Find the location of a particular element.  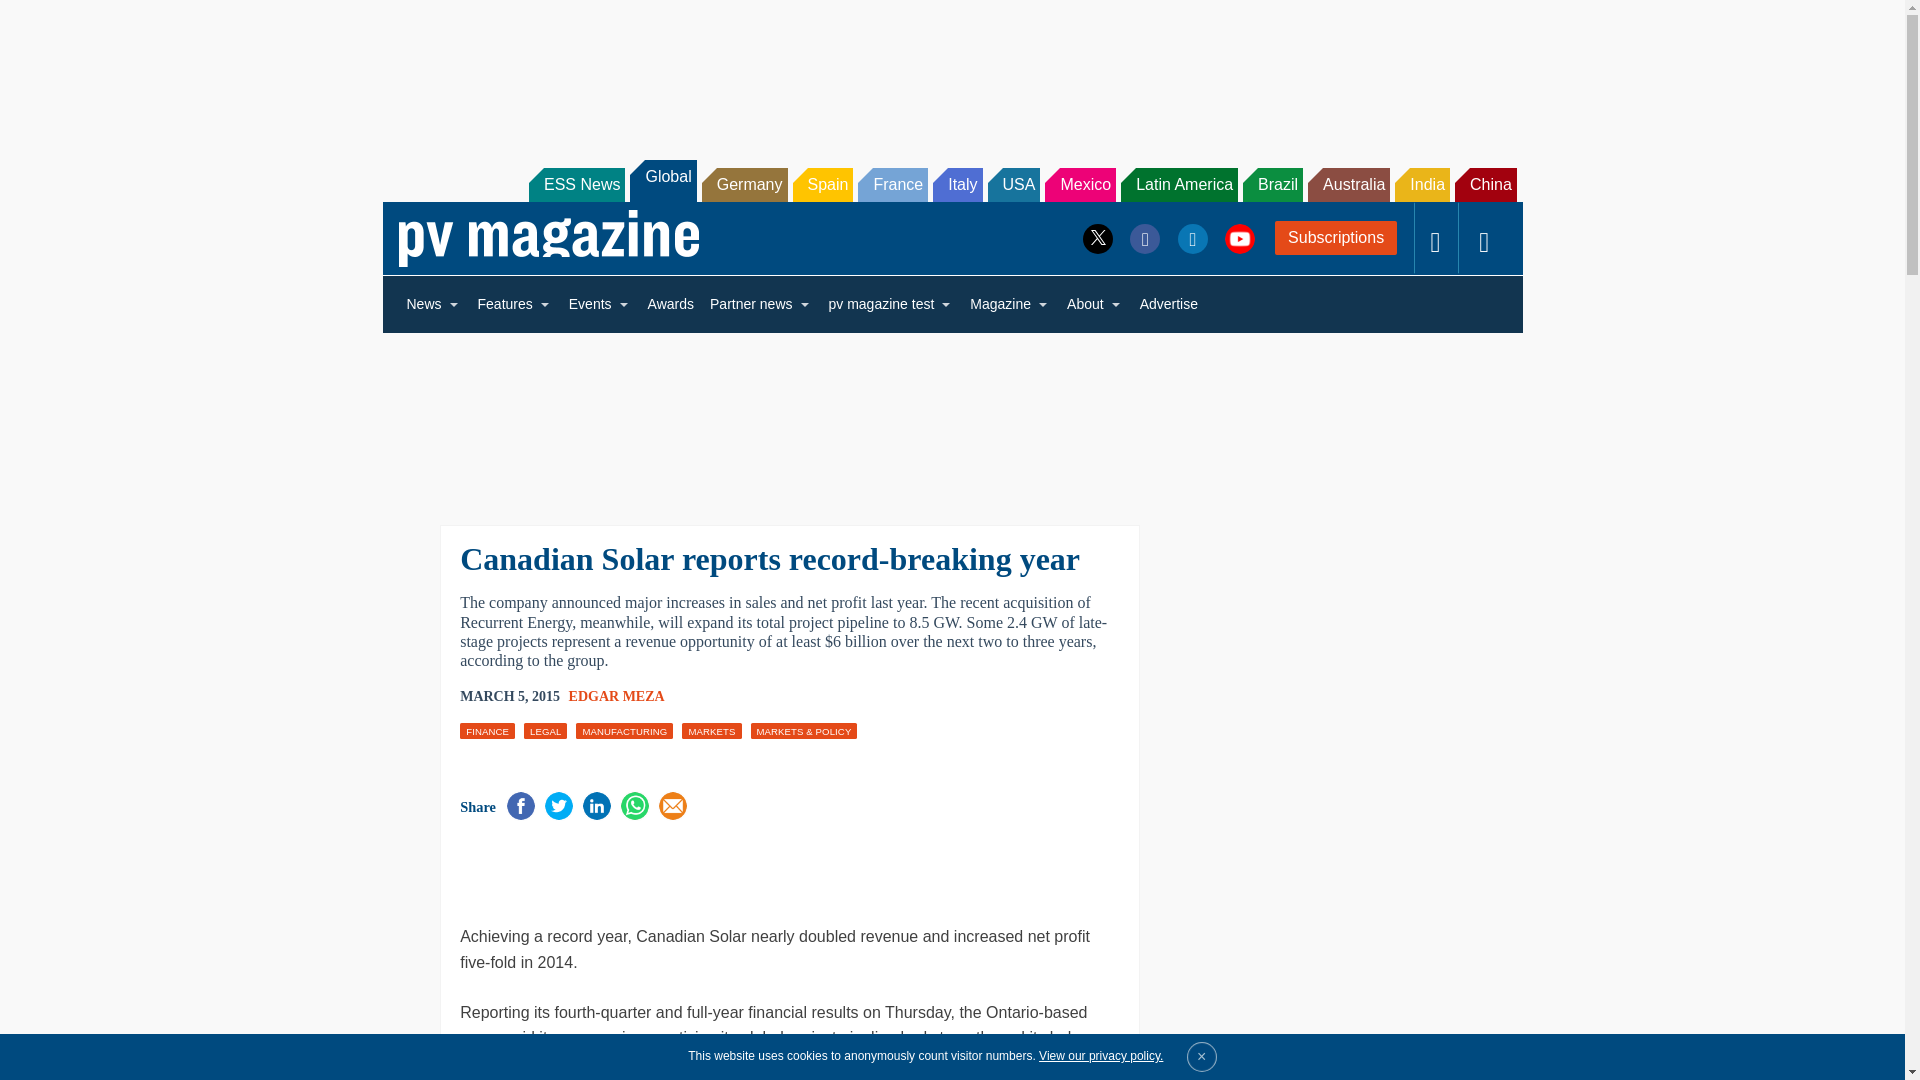

India is located at coordinates (1422, 184).